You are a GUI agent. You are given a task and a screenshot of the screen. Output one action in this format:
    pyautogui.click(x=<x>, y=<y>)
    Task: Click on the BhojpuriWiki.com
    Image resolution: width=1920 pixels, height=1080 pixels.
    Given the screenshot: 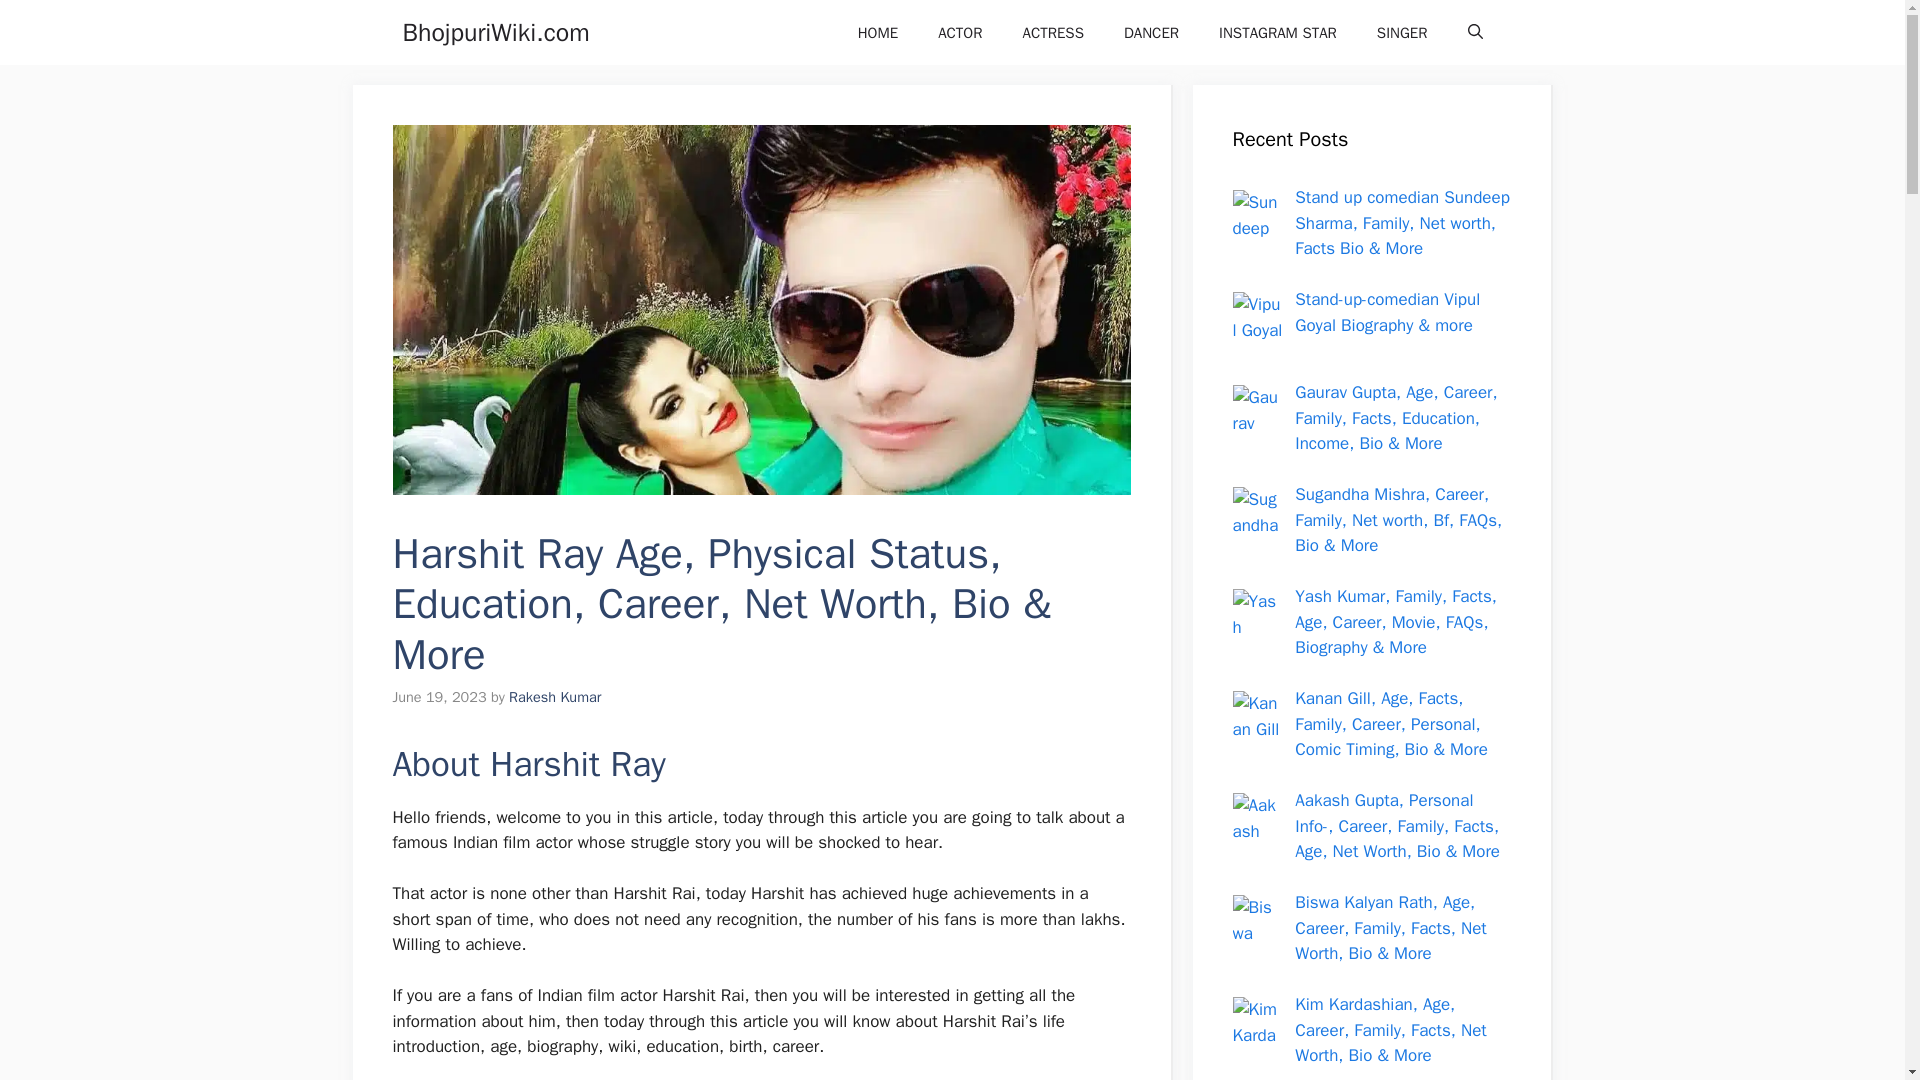 What is the action you would take?
    pyautogui.click(x=495, y=32)
    